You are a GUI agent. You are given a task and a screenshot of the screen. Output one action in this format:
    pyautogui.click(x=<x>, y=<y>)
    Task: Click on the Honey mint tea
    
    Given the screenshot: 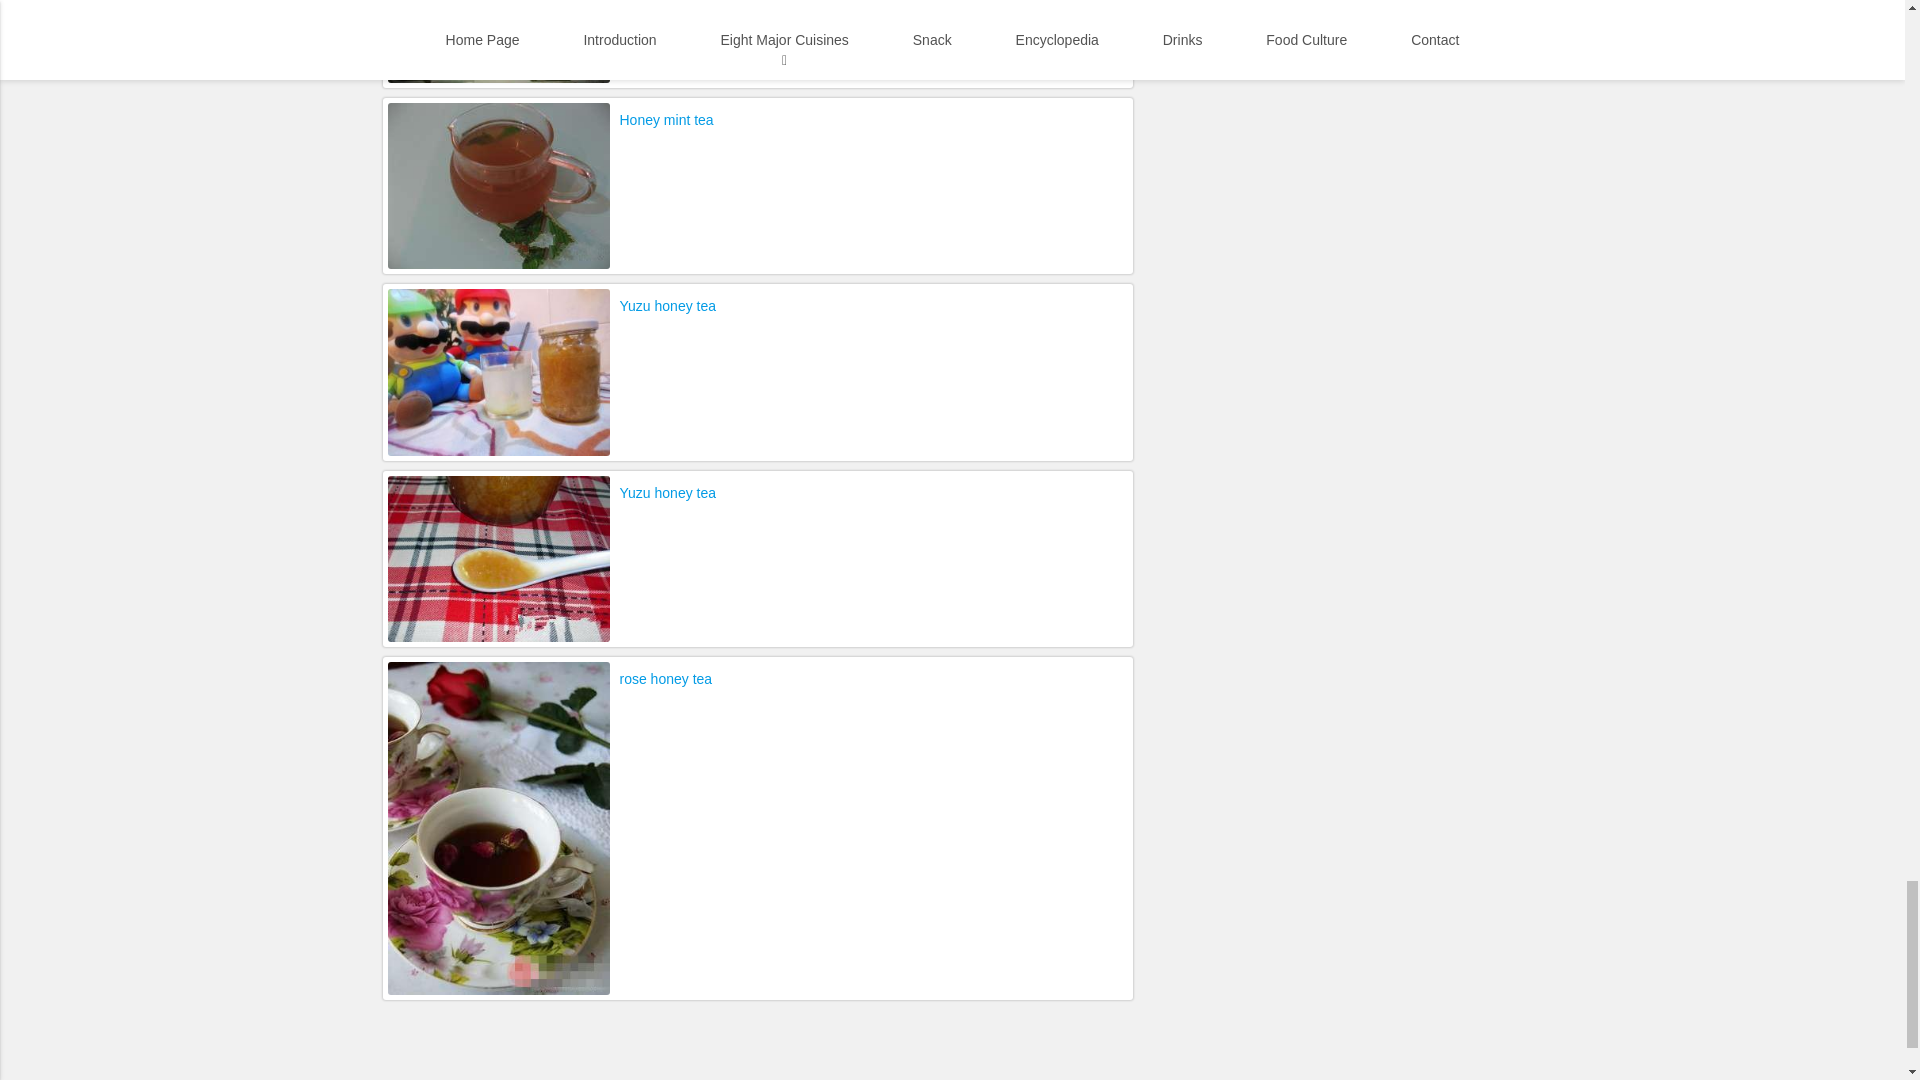 What is the action you would take?
    pyautogui.click(x=667, y=120)
    